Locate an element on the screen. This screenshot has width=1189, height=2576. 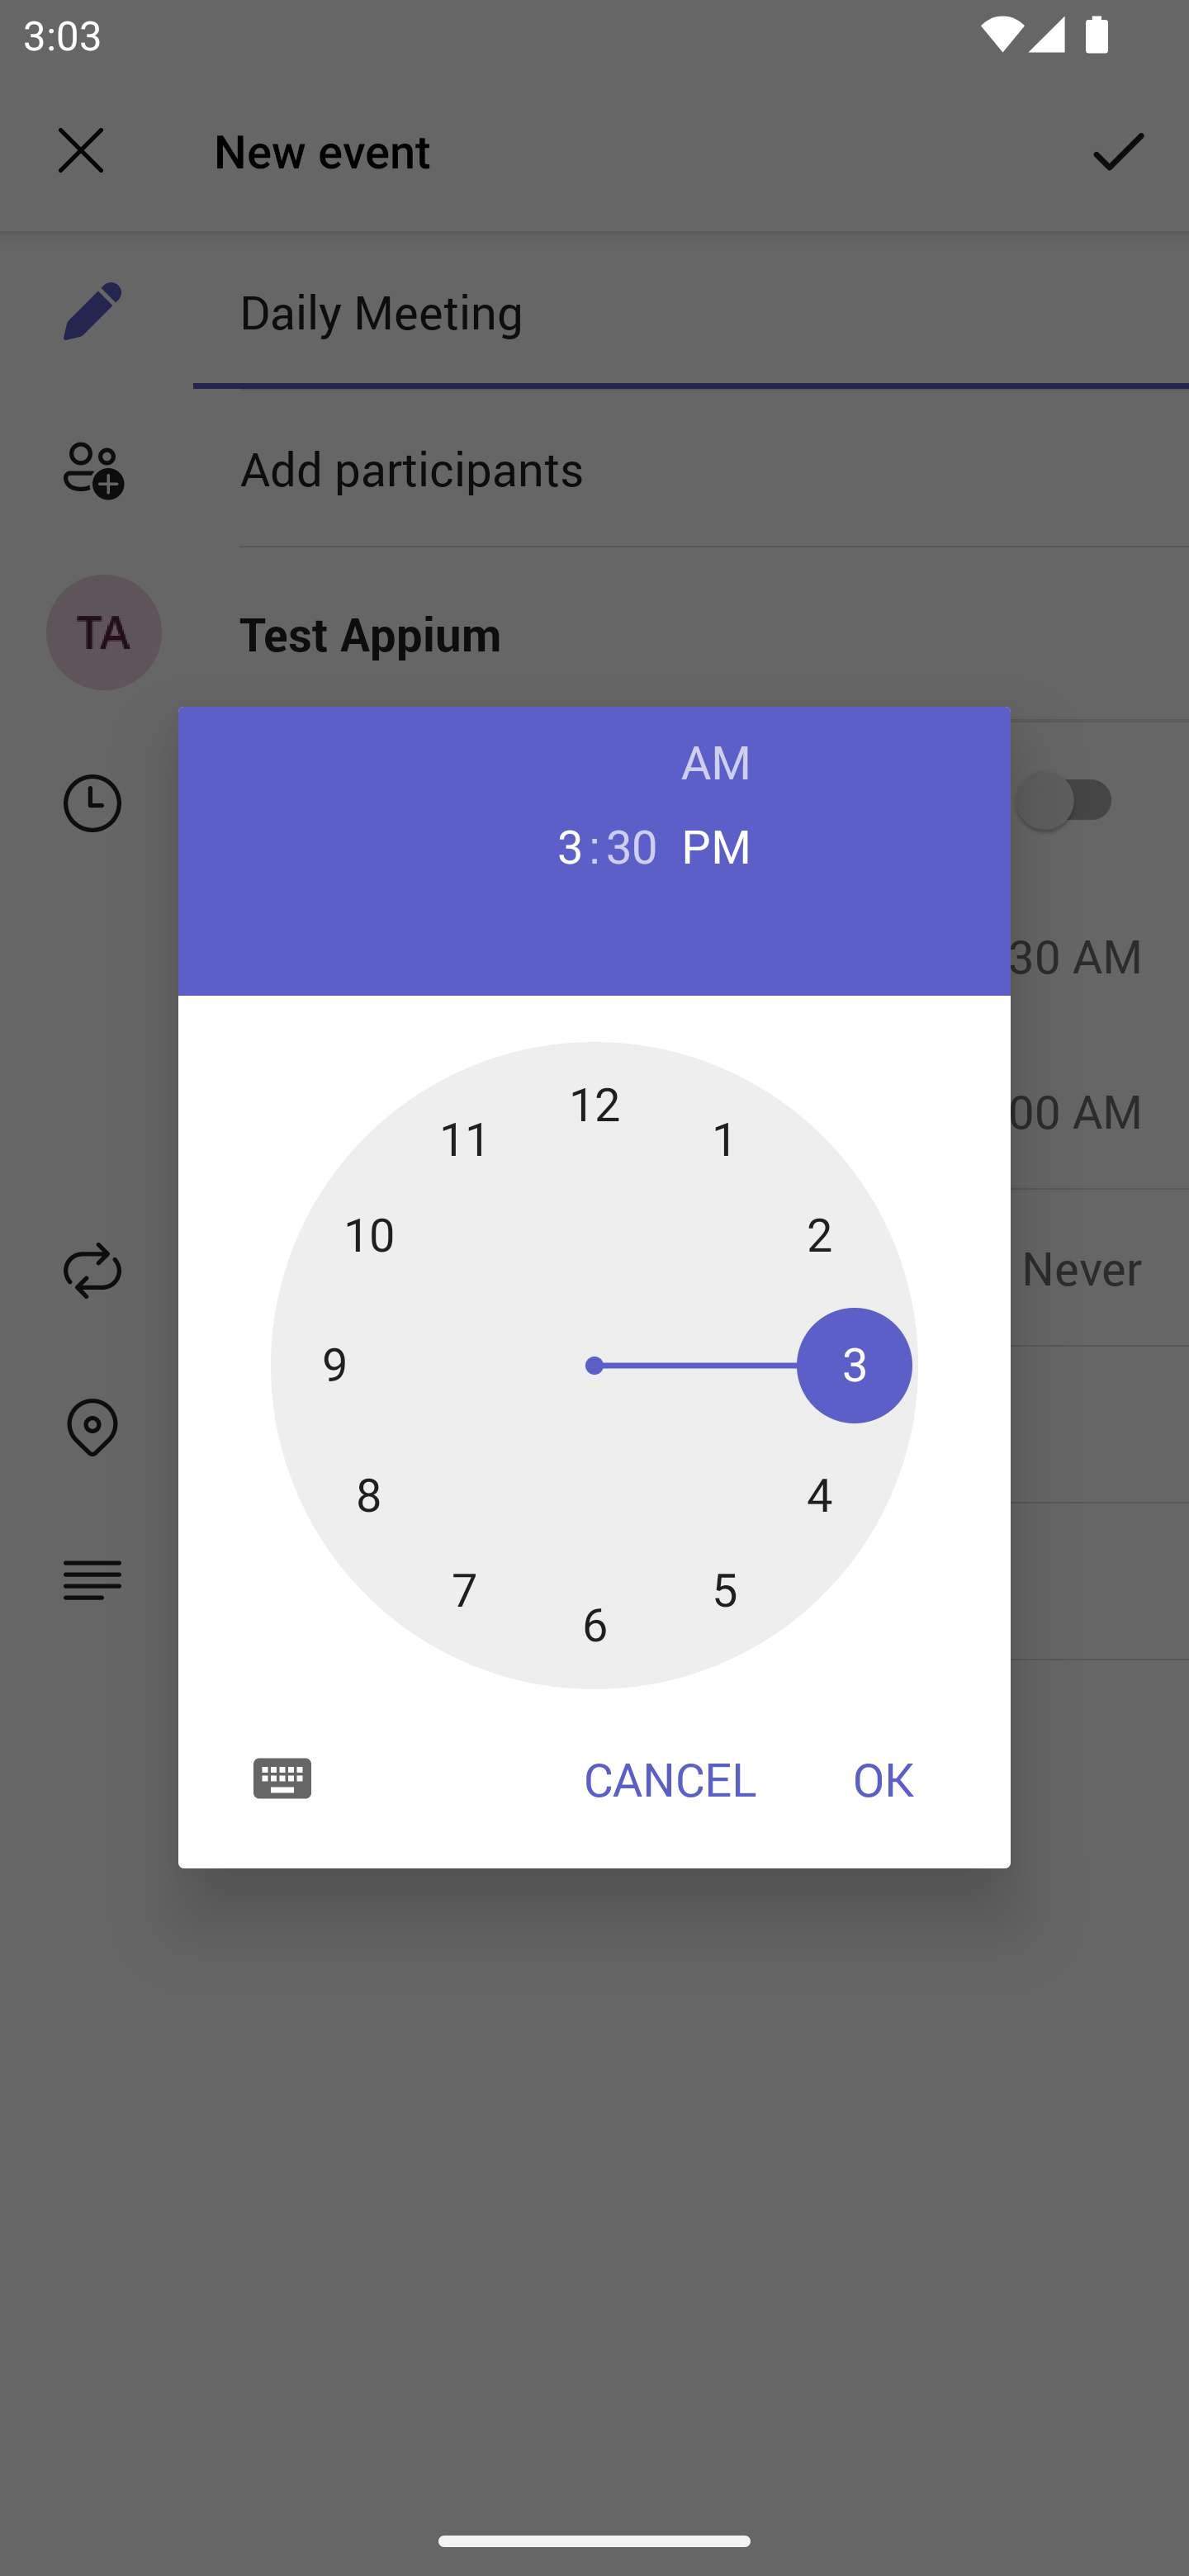
3 is located at coordinates (557, 844).